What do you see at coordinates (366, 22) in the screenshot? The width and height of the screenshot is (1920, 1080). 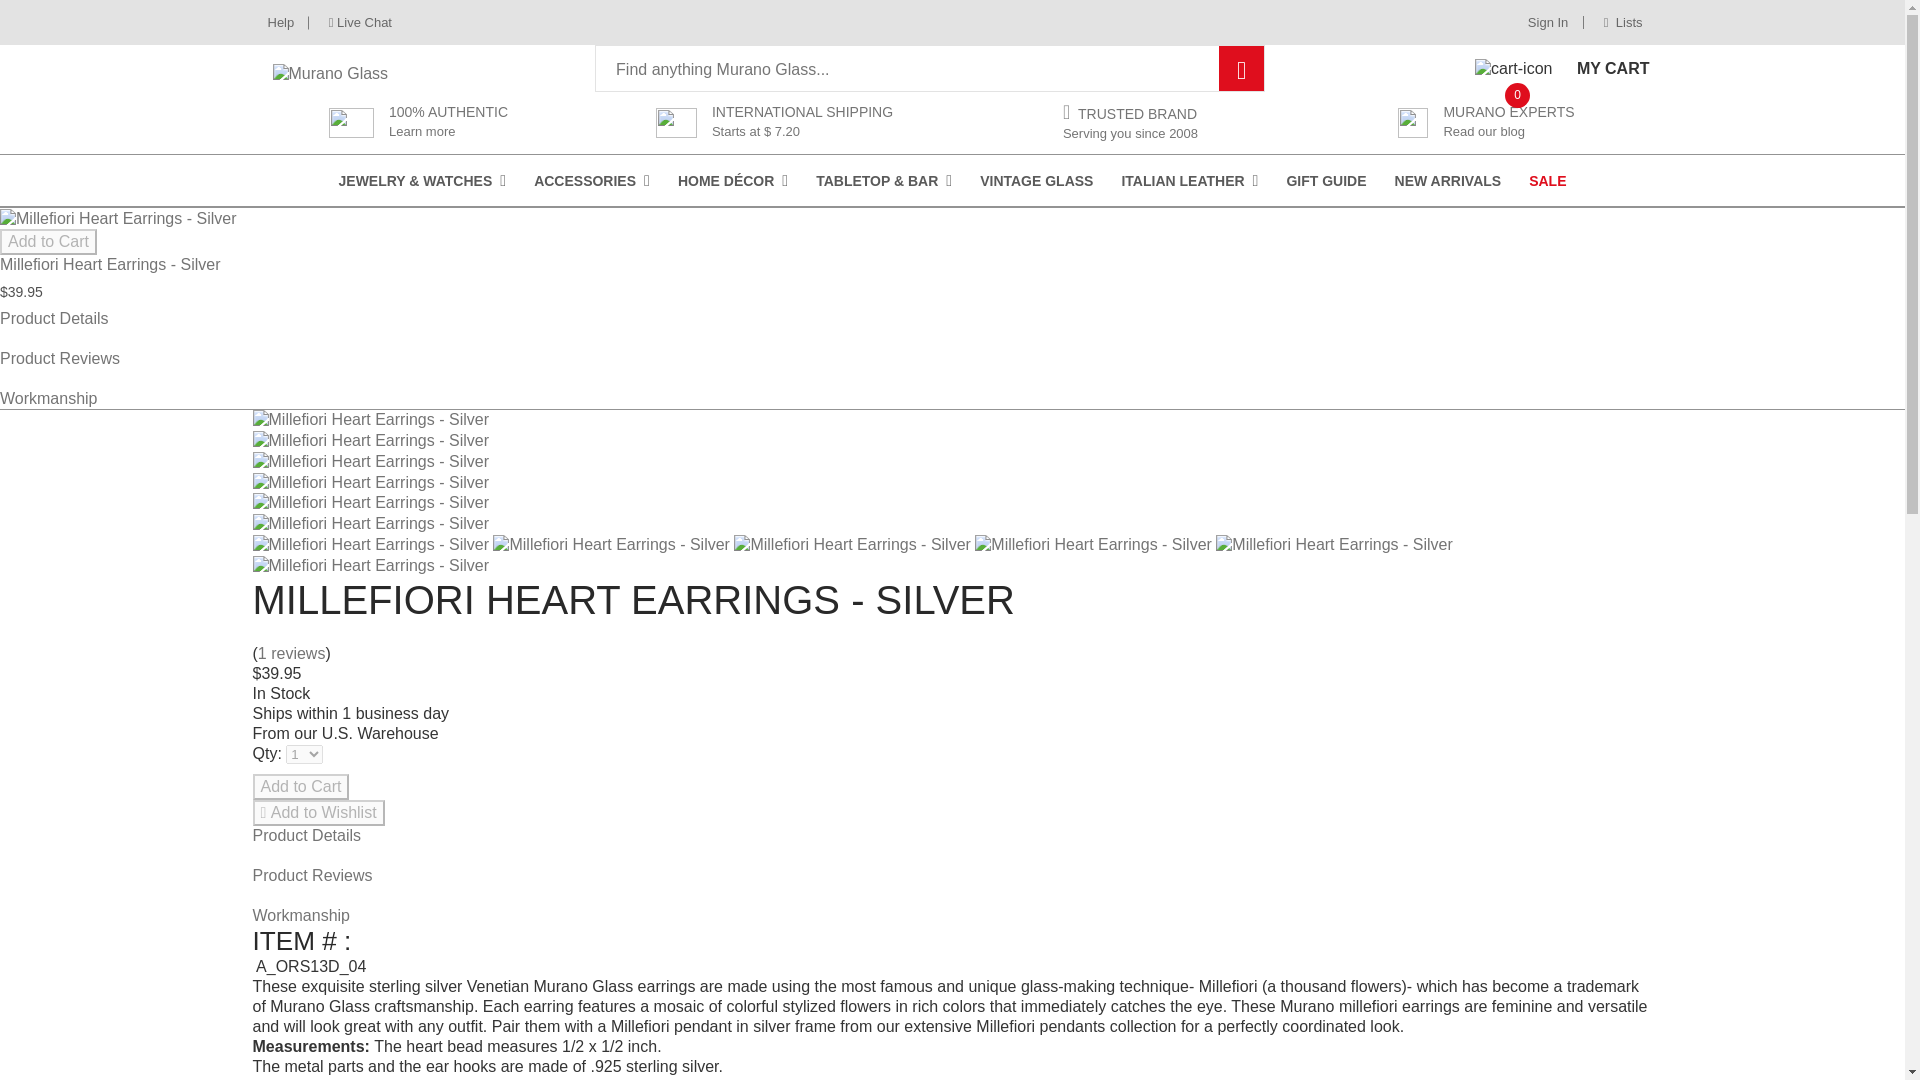 I see `Murano Glass Jewelry` at bounding box center [366, 22].